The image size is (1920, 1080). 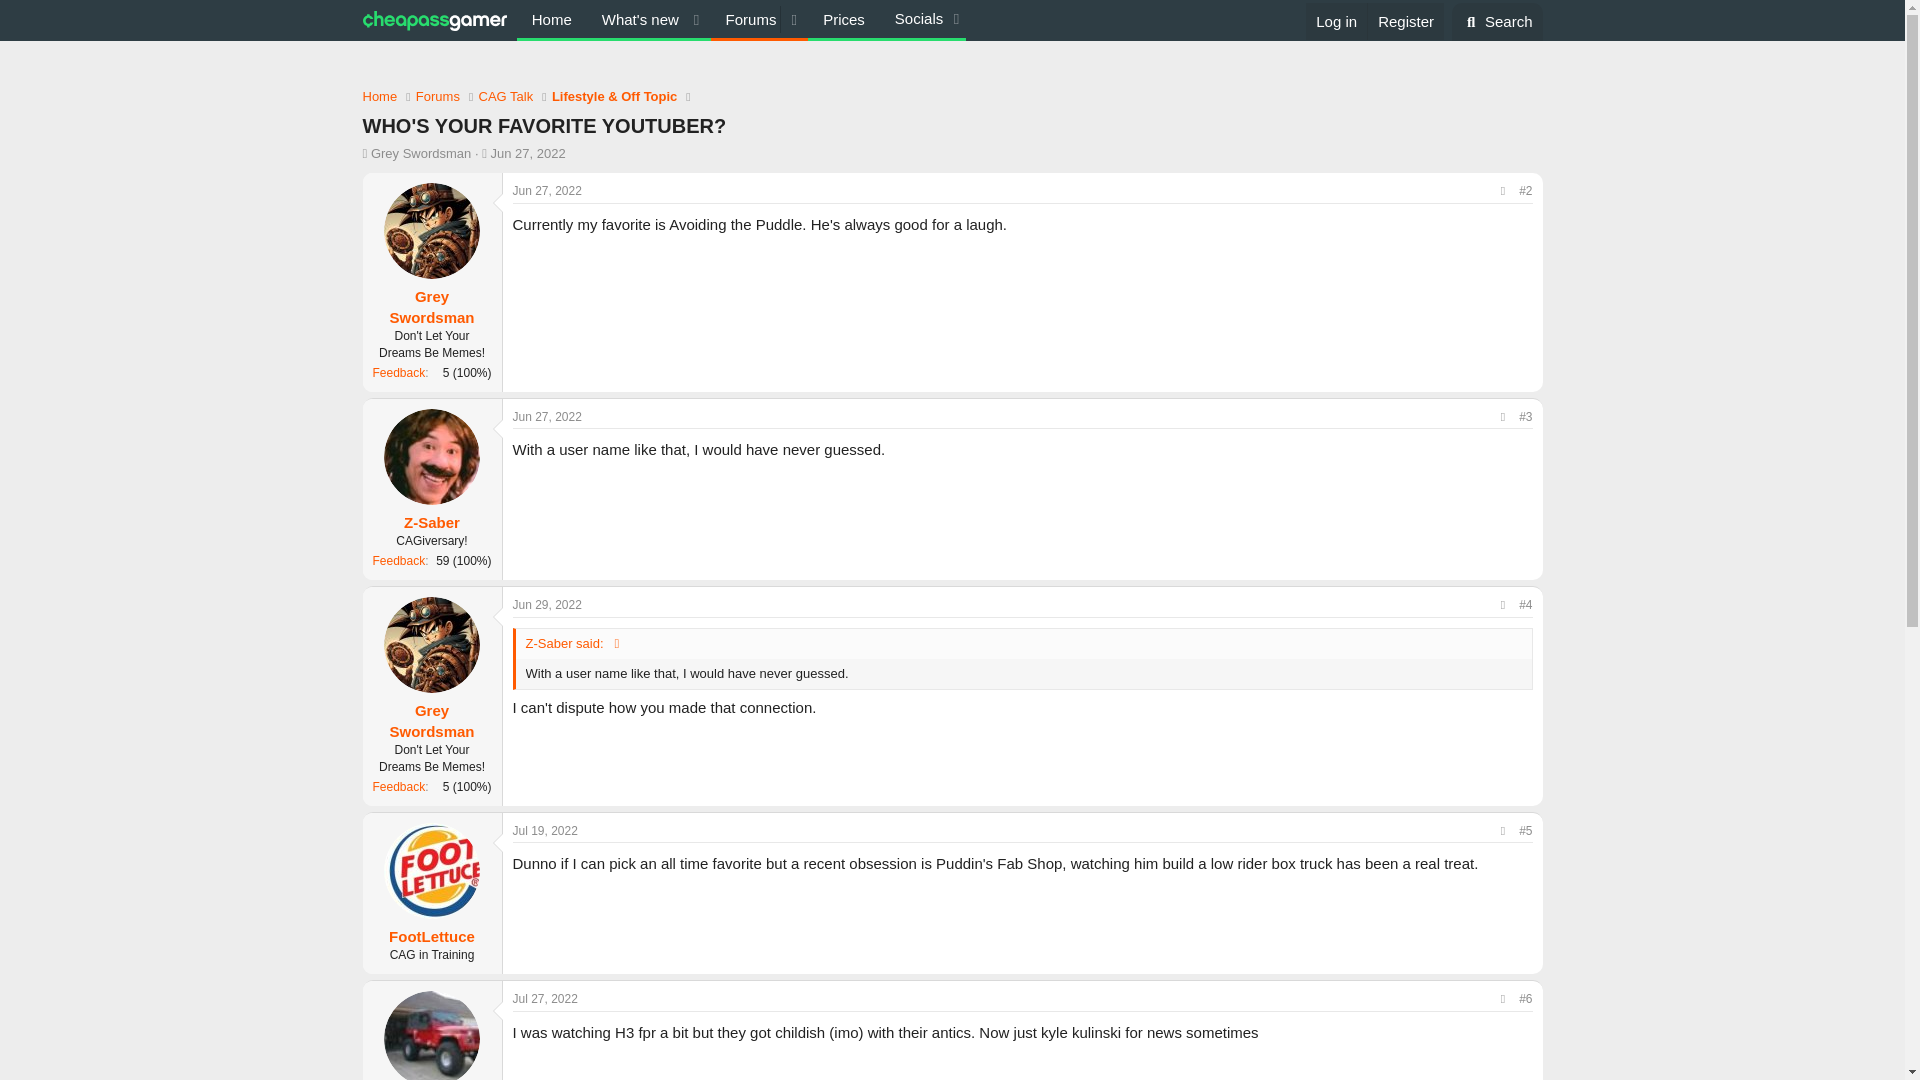 What do you see at coordinates (544, 998) in the screenshot?
I see `Jul 27, 2022 at 10:57 AM` at bounding box center [544, 998].